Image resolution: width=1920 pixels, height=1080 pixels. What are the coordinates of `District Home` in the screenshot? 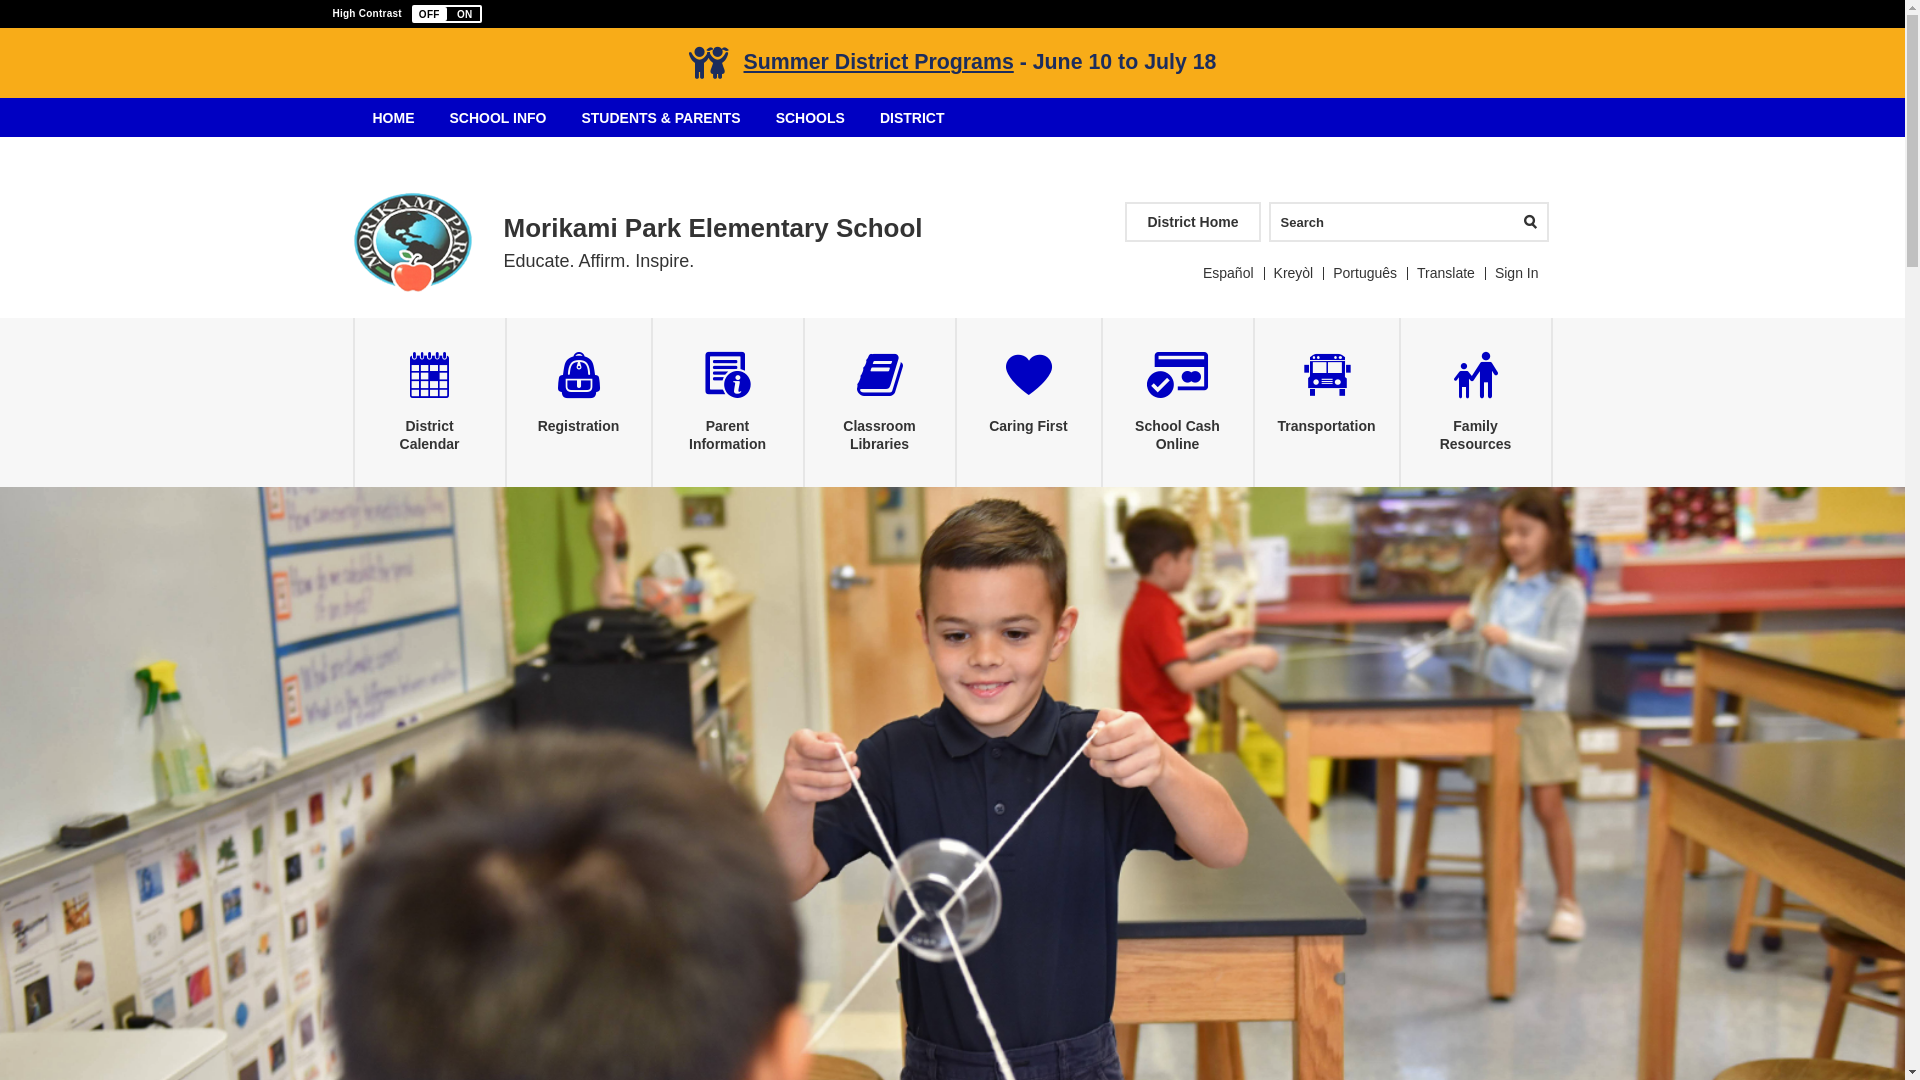 It's located at (1192, 221).